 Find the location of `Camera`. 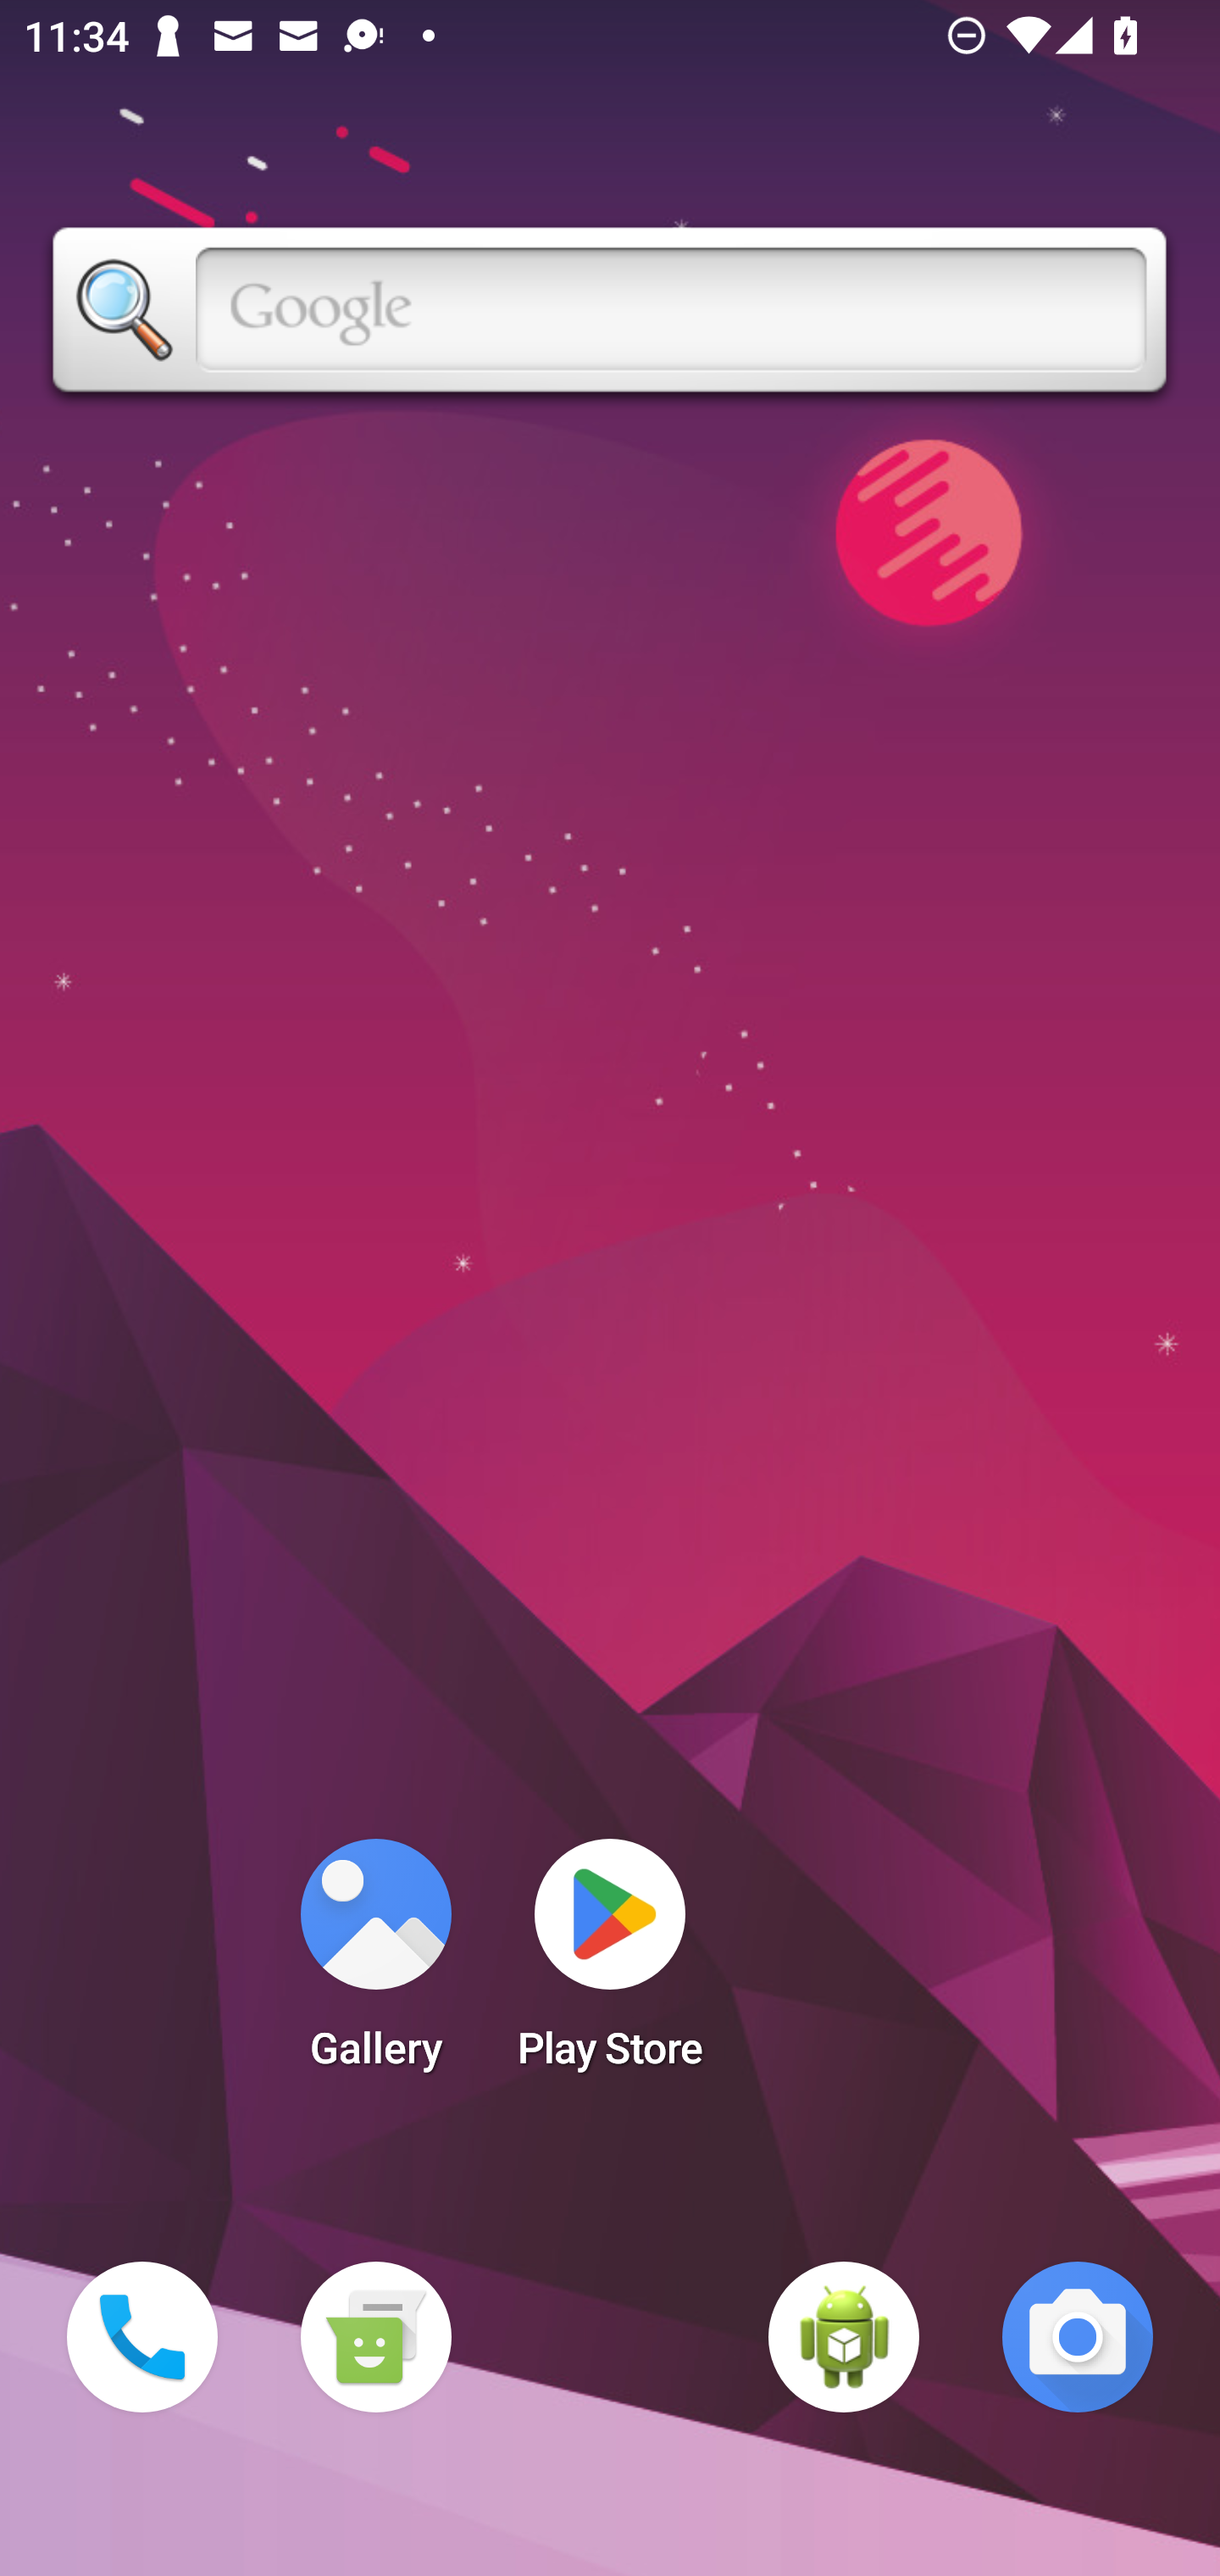

Camera is located at coordinates (1078, 2337).